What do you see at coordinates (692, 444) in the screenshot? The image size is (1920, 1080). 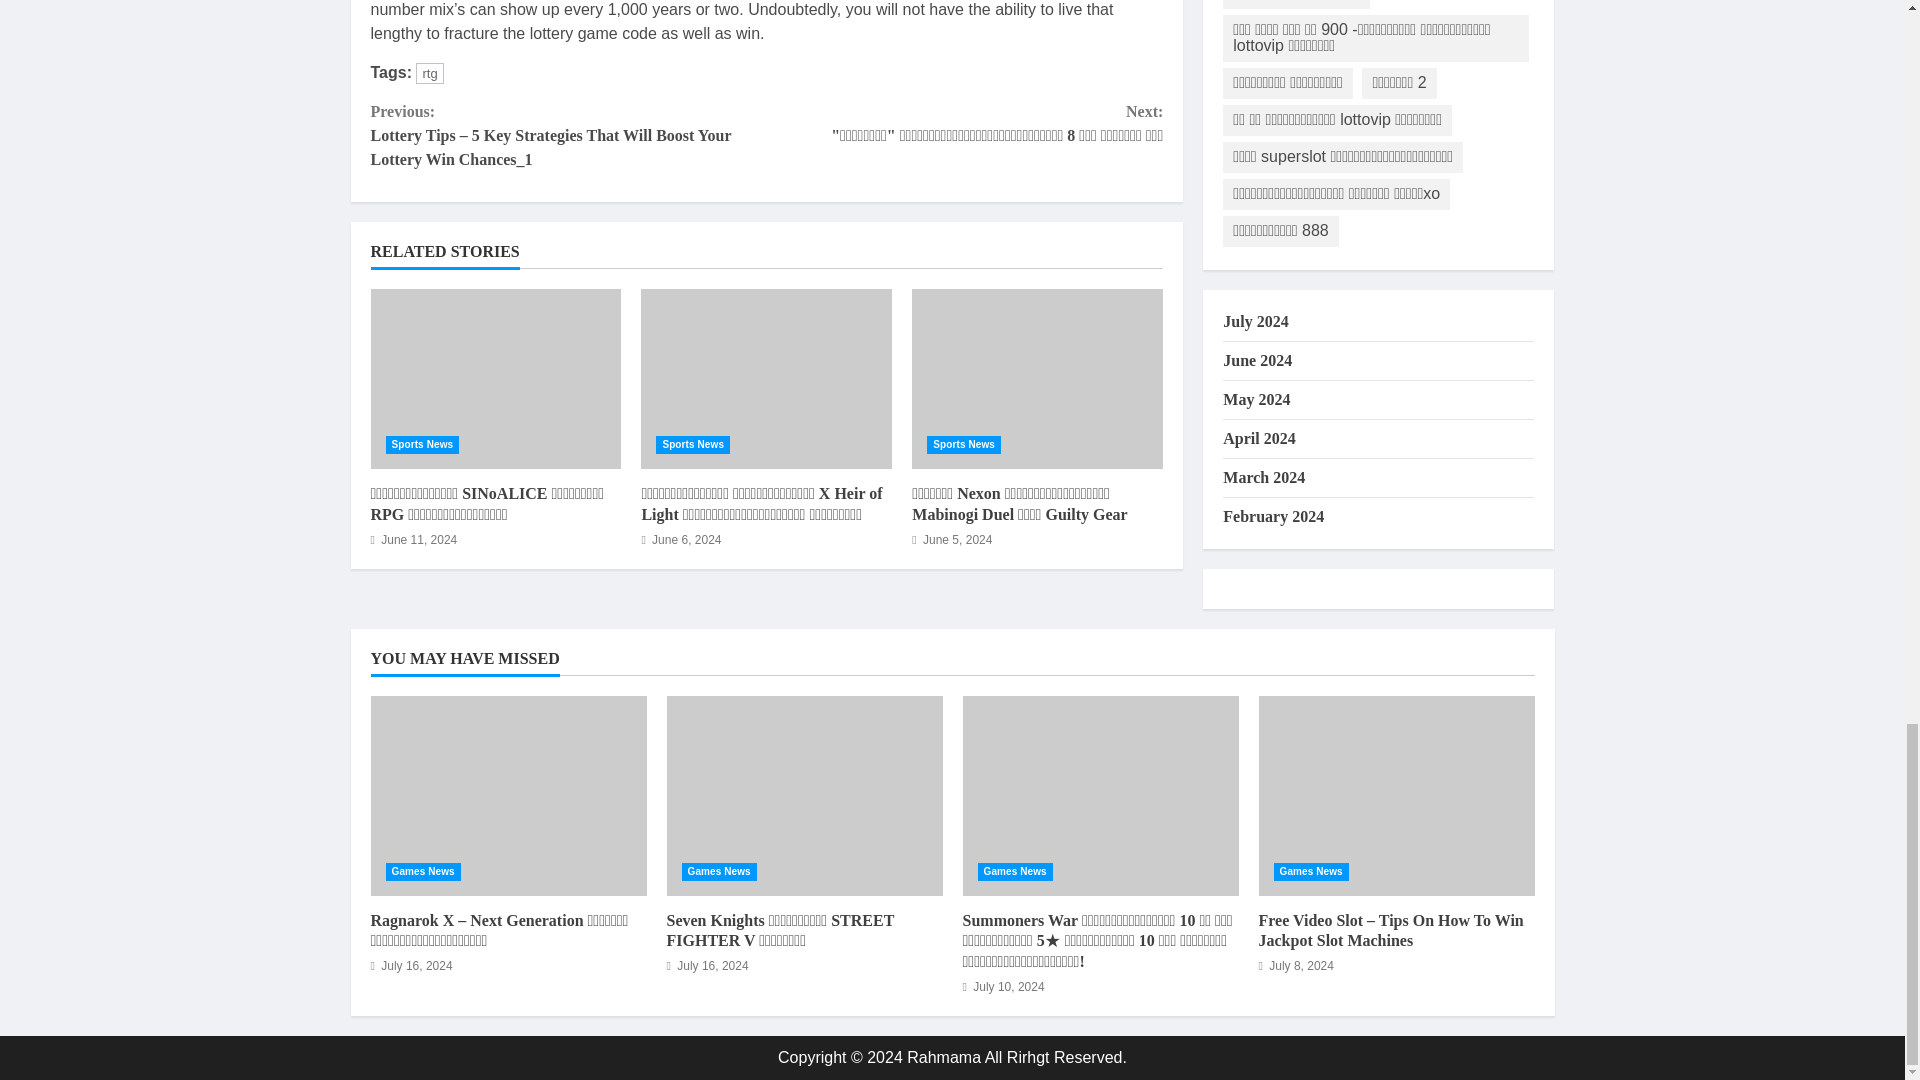 I see `Sports News` at bounding box center [692, 444].